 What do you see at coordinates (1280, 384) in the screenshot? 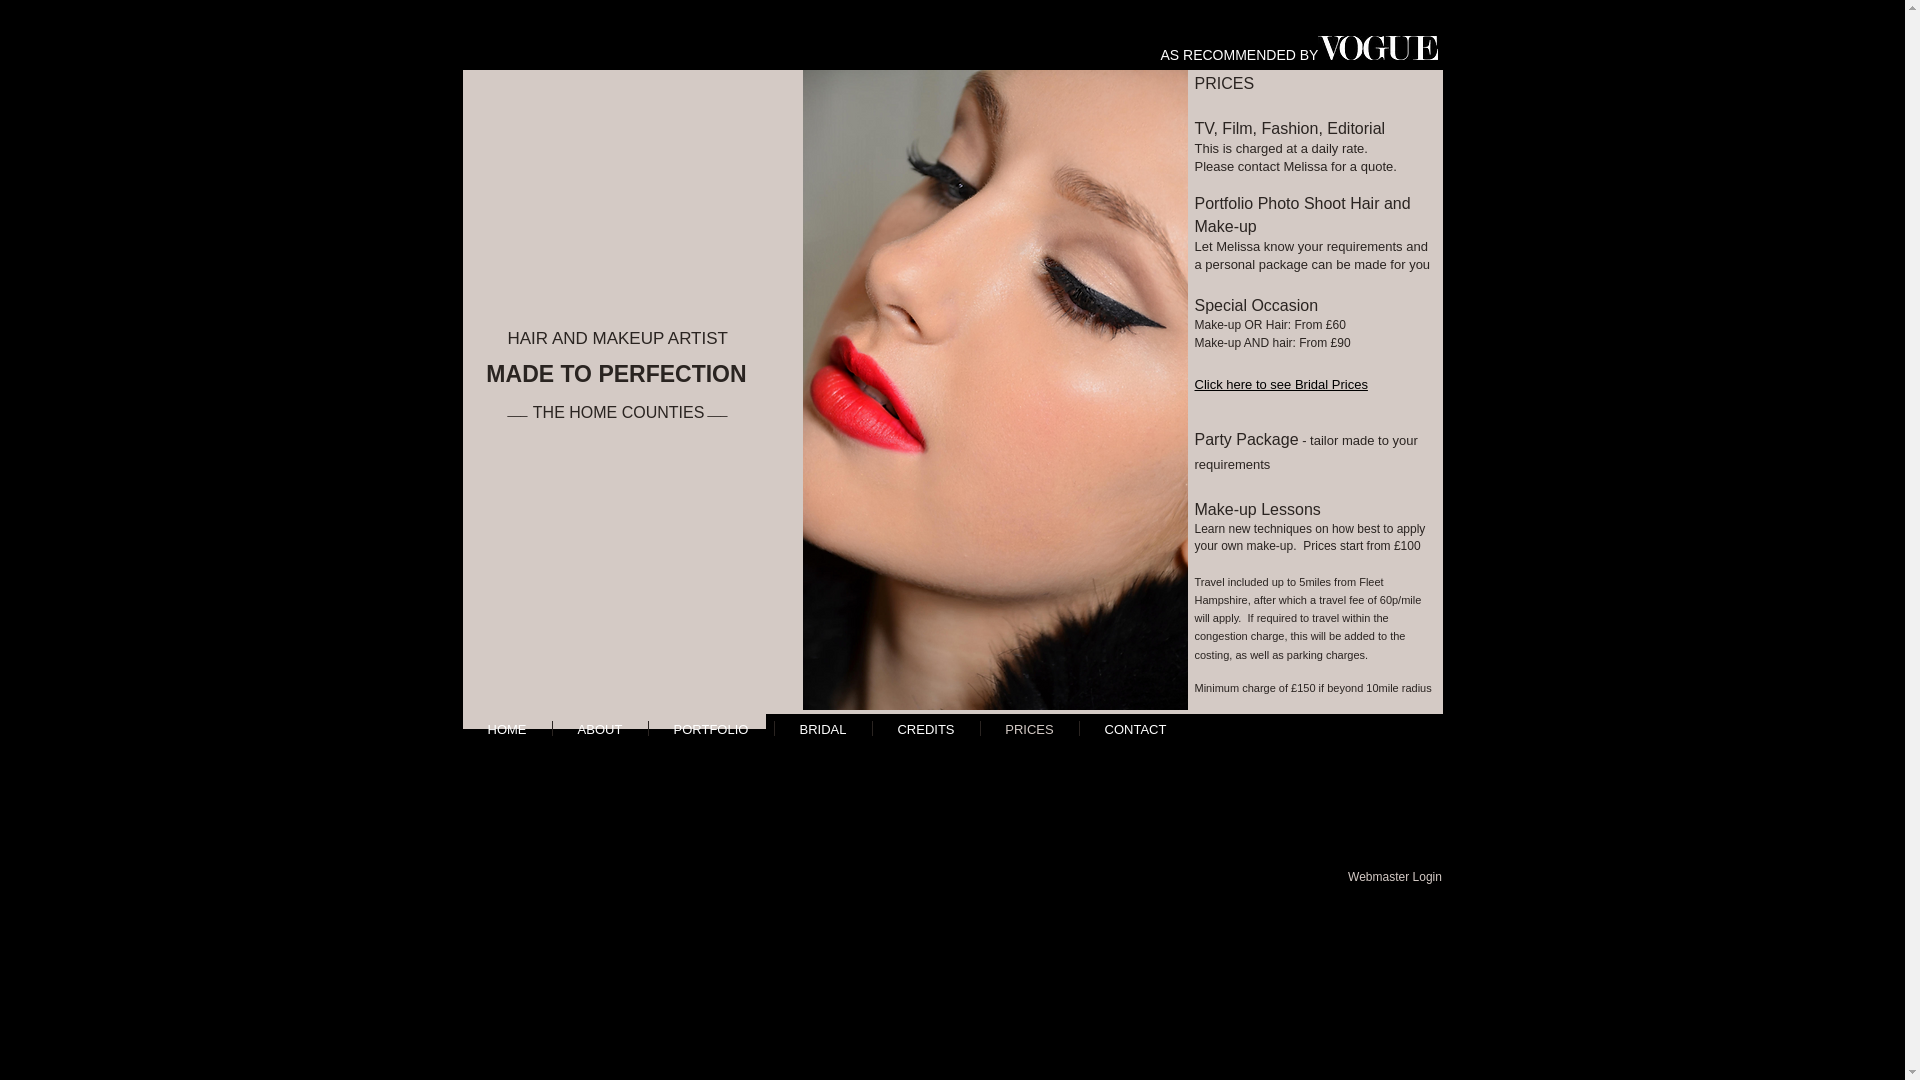
I see `Click here to see Bridal Prices` at bounding box center [1280, 384].